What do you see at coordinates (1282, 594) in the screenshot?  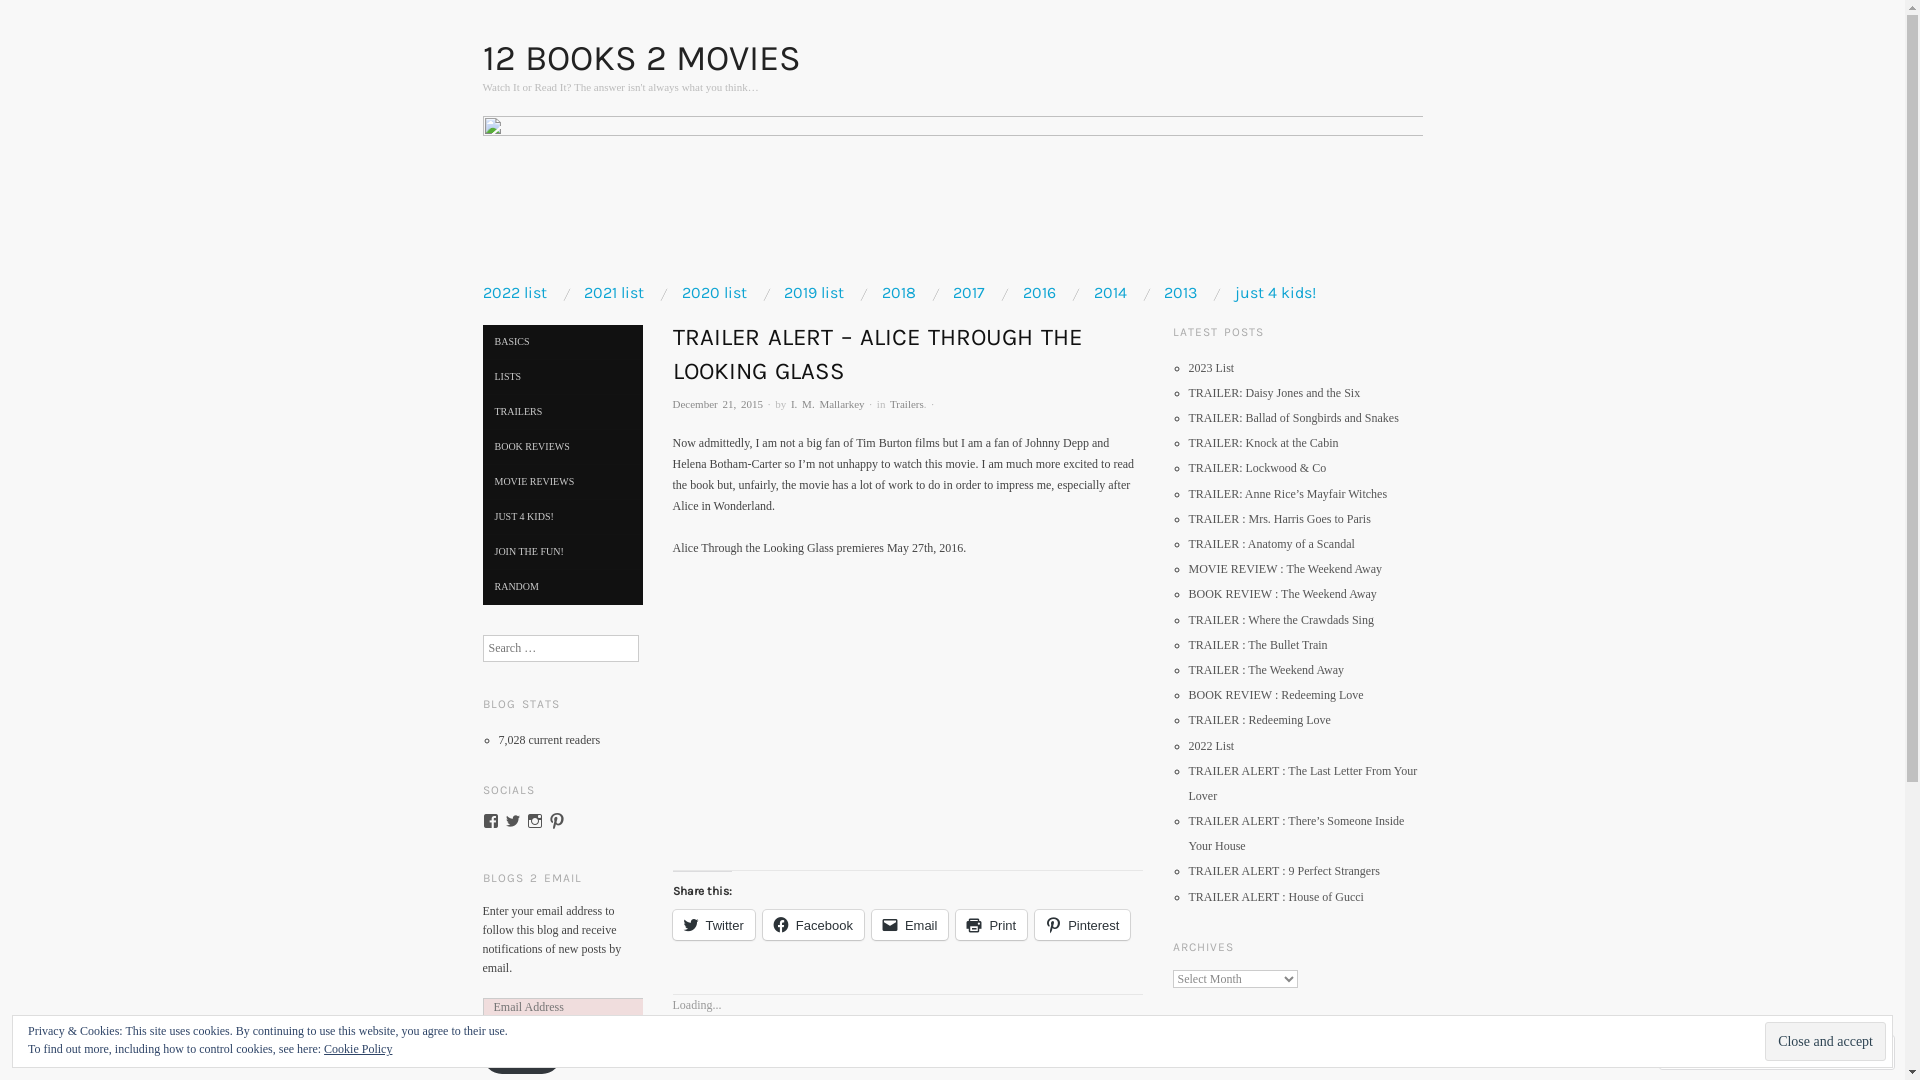 I see `BOOK REVIEW : The Weekend Away` at bounding box center [1282, 594].